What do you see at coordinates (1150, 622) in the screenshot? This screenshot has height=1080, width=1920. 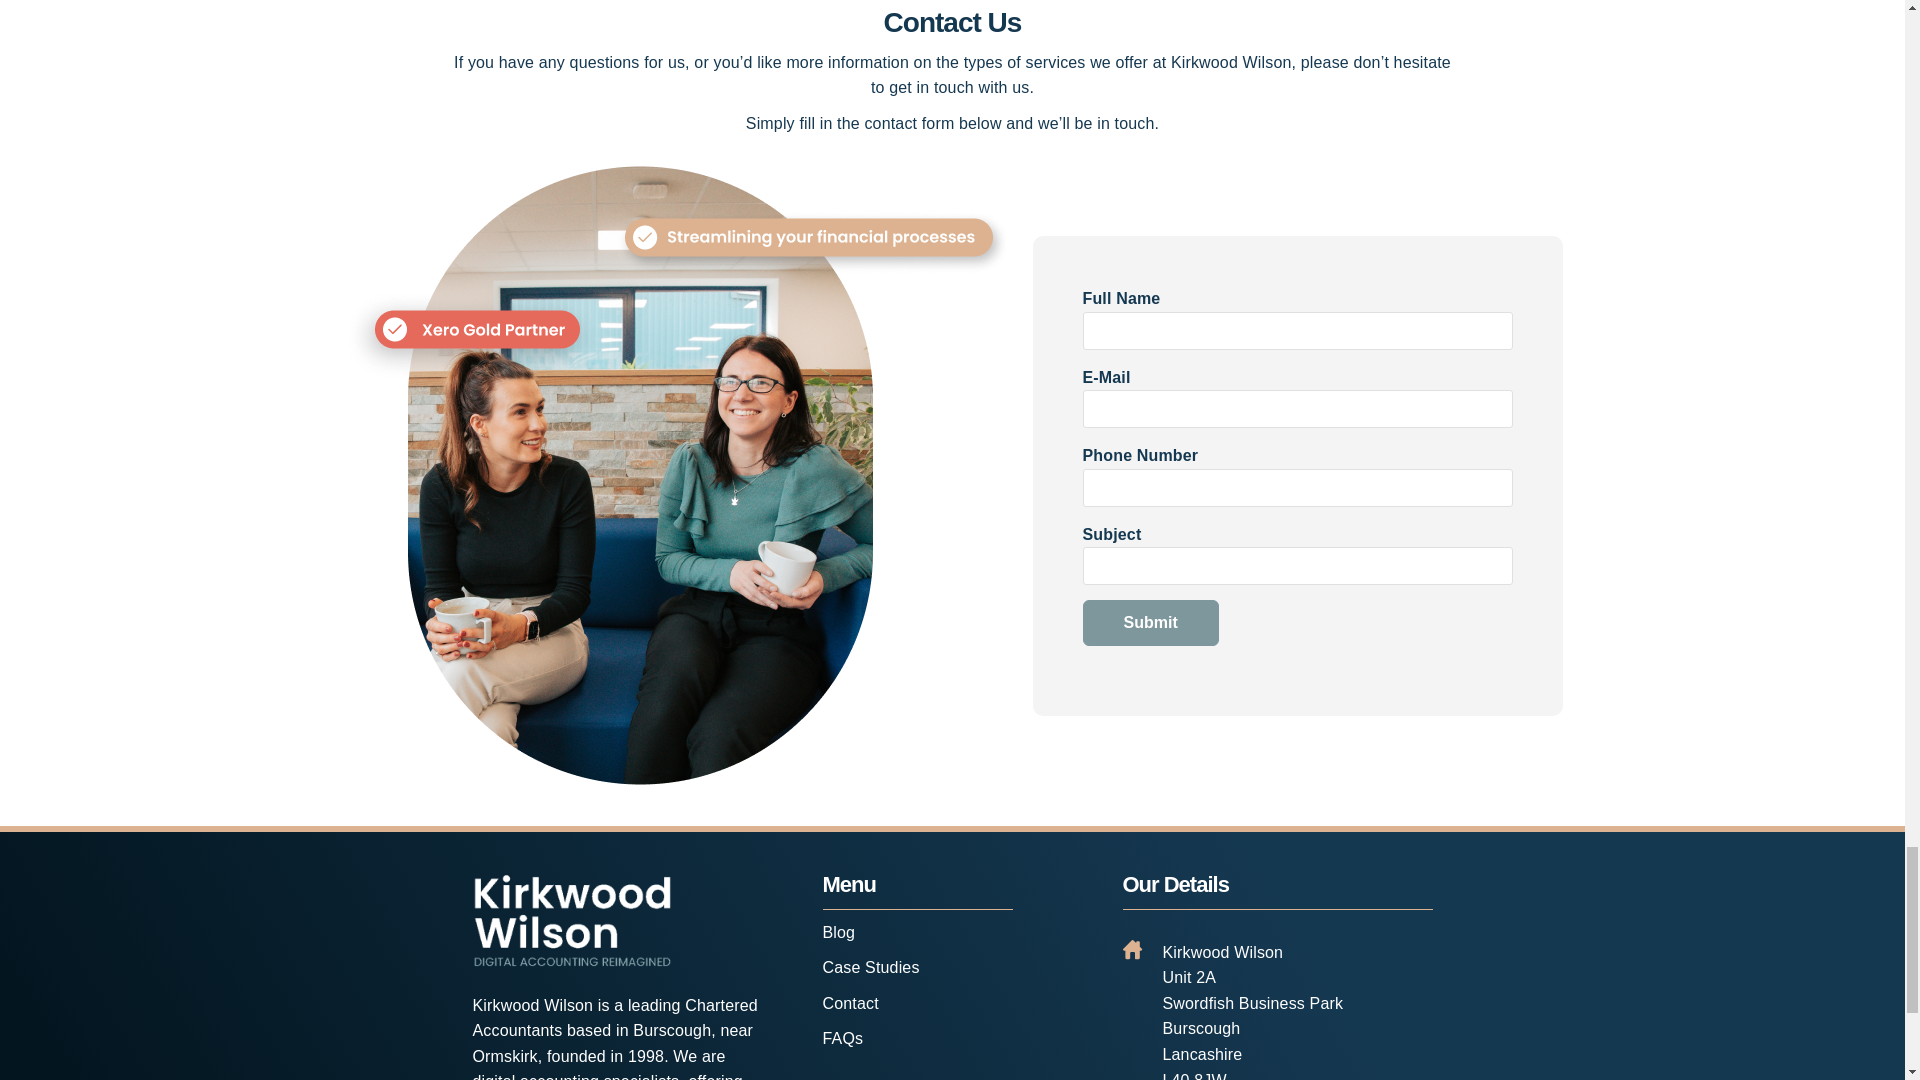 I see `Submit` at bounding box center [1150, 622].